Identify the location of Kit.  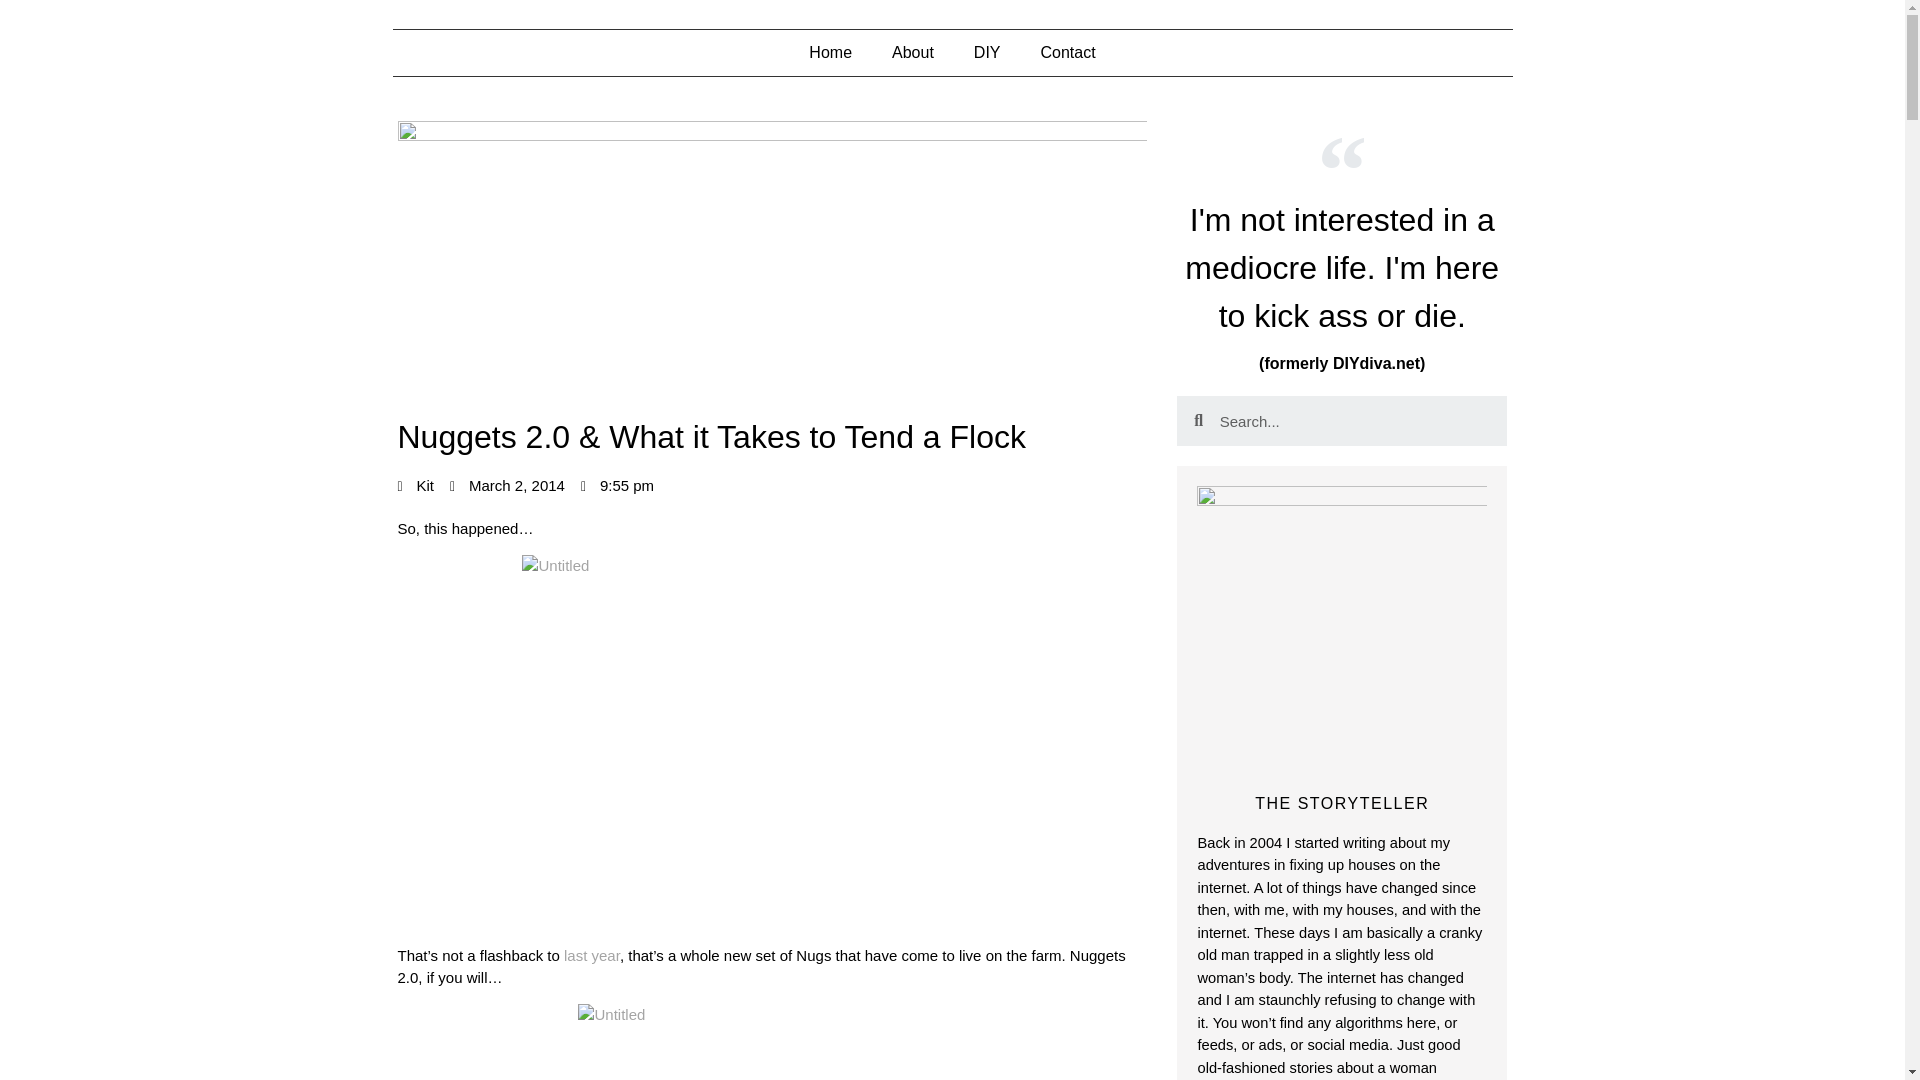
(416, 485).